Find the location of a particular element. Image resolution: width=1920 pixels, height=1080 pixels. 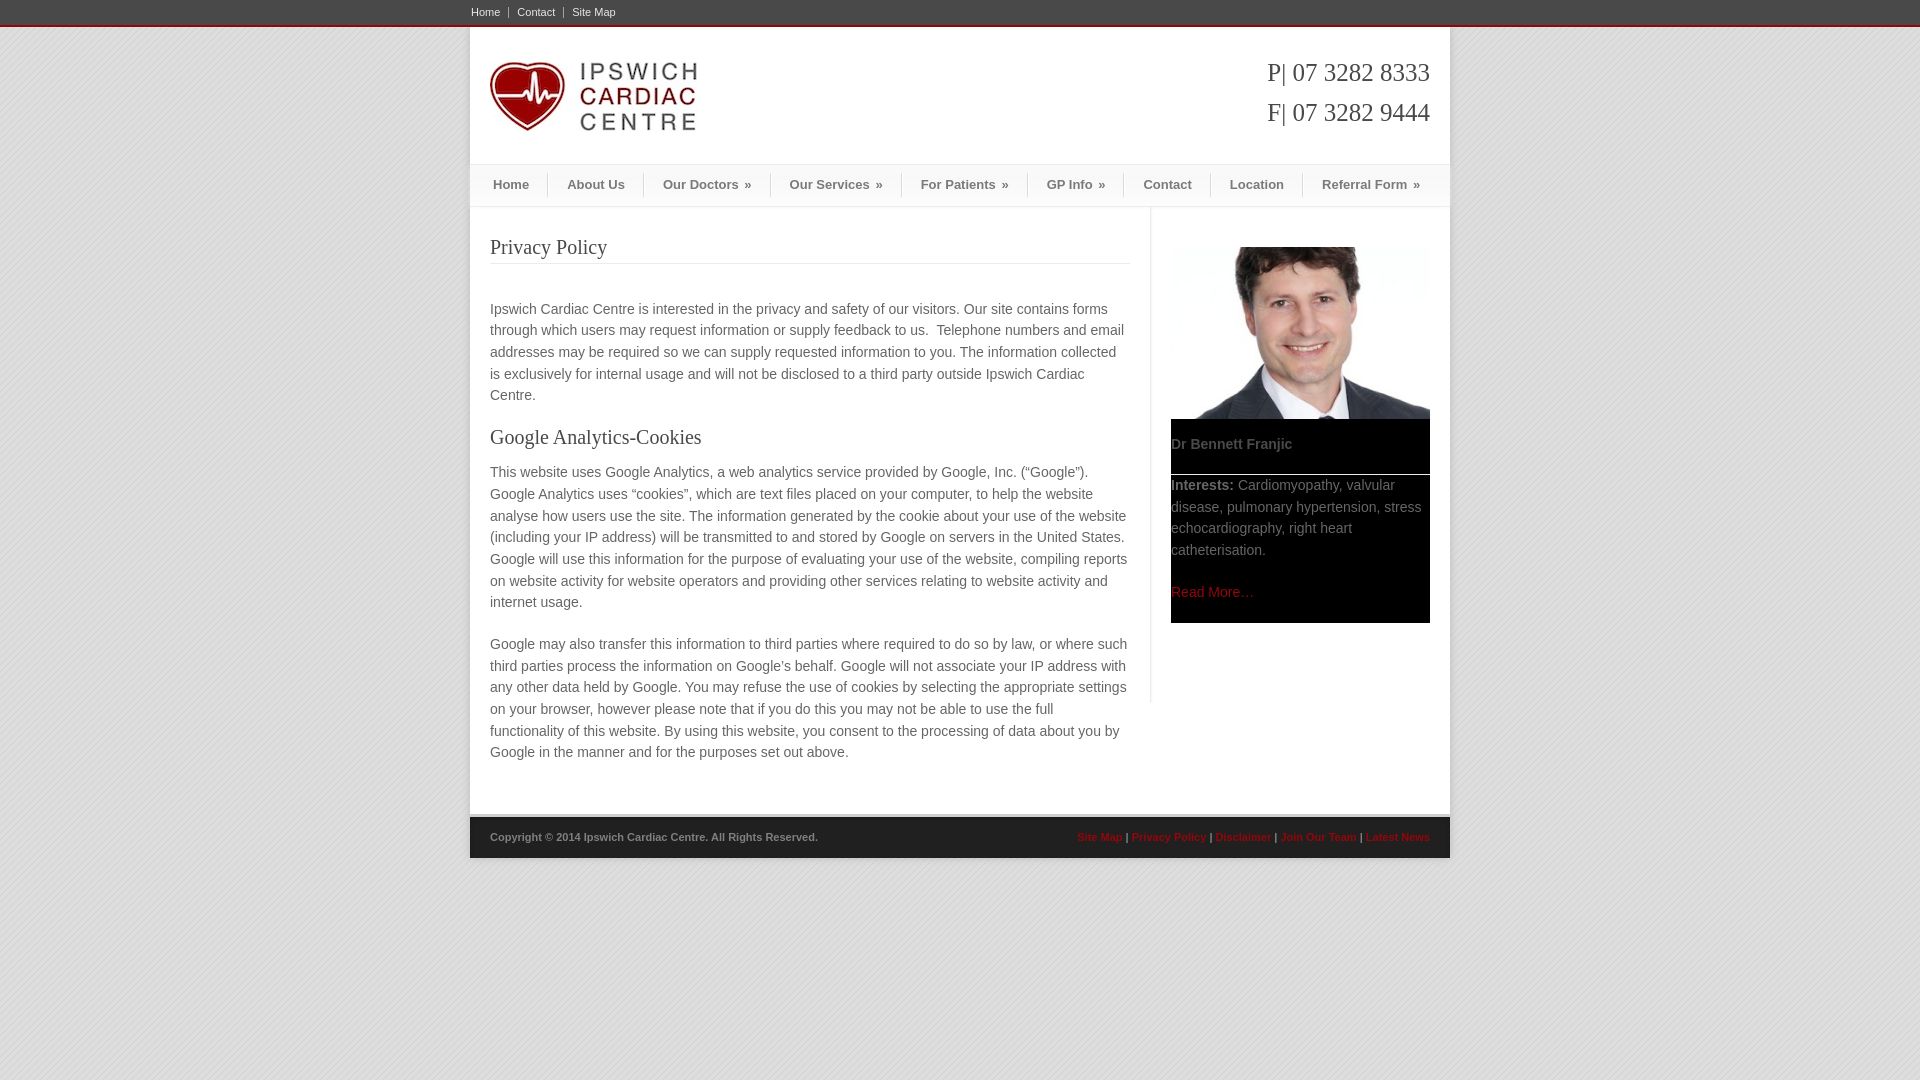

Site Map is located at coordinates (1100, 837).